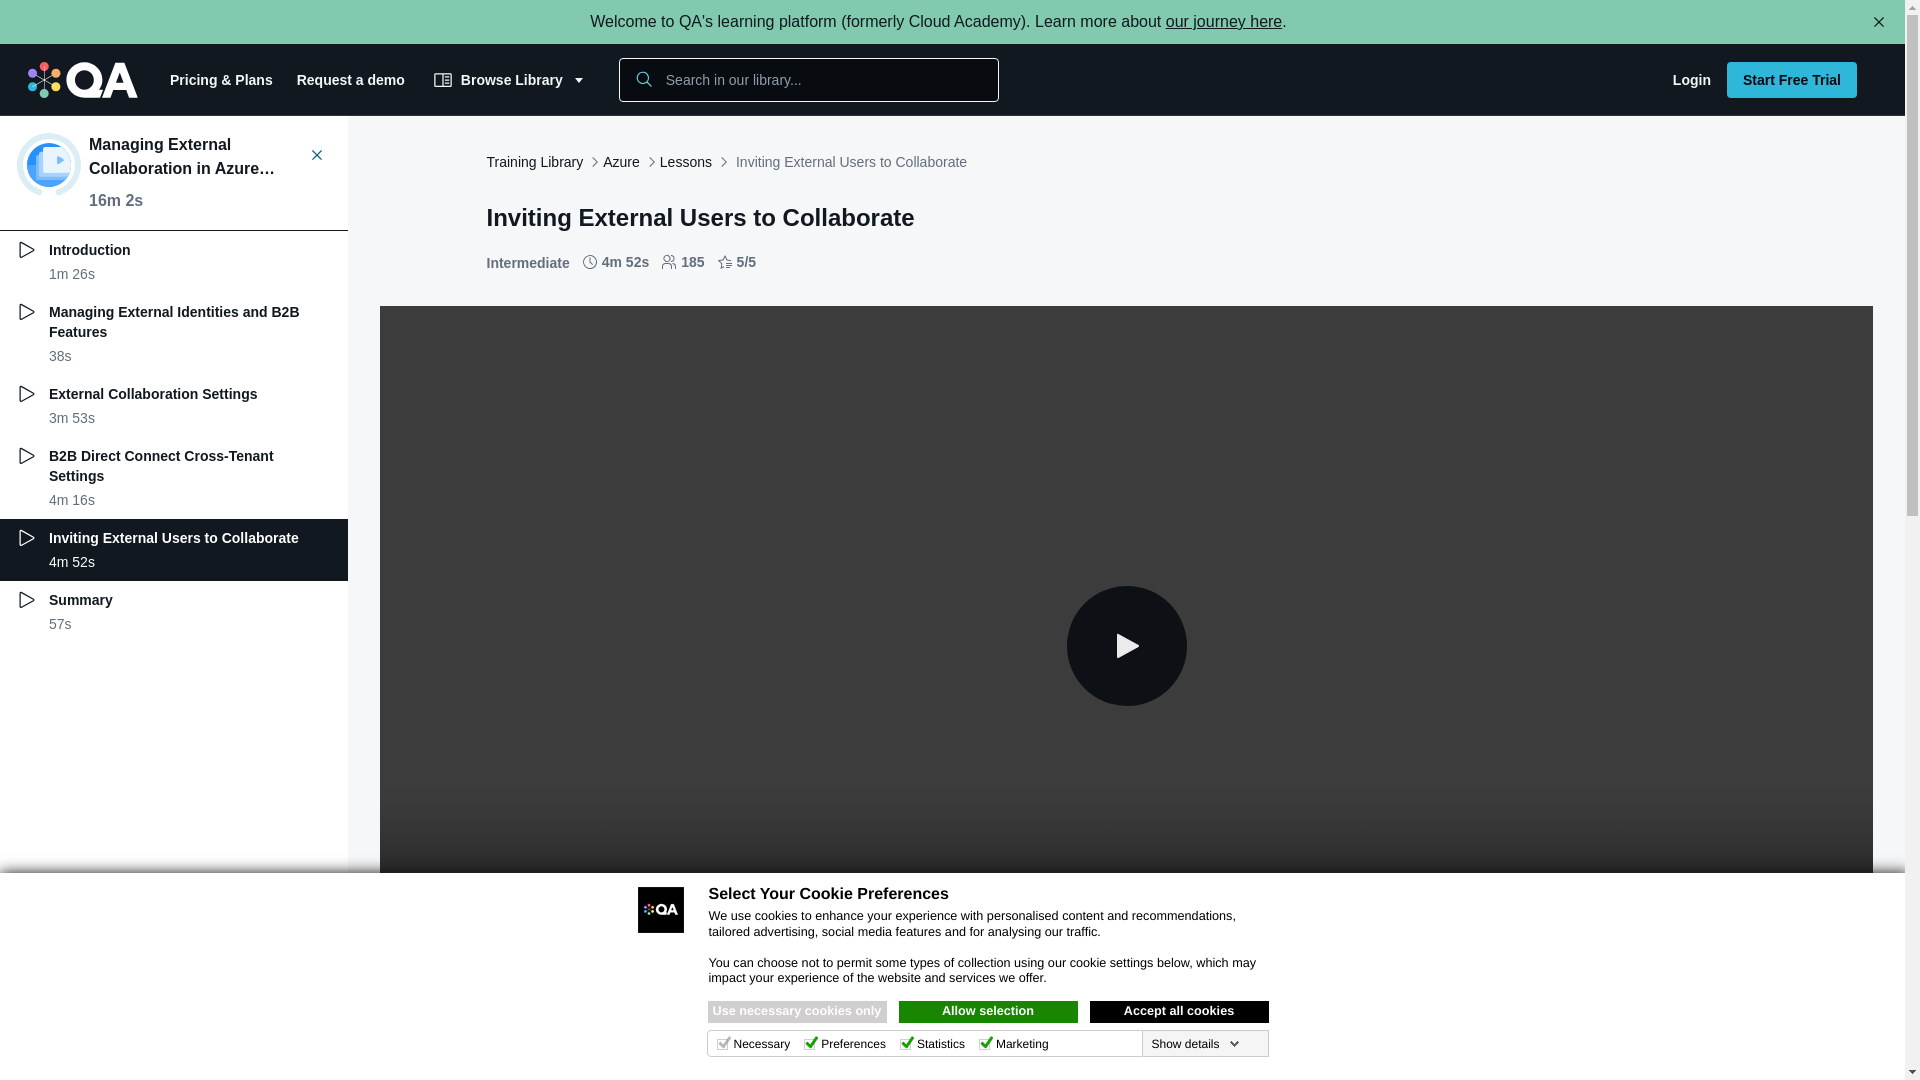 The width and height of the screenshot is (1920, 1080). I want to click on Use necessary cookies only, so click(798, 1012).